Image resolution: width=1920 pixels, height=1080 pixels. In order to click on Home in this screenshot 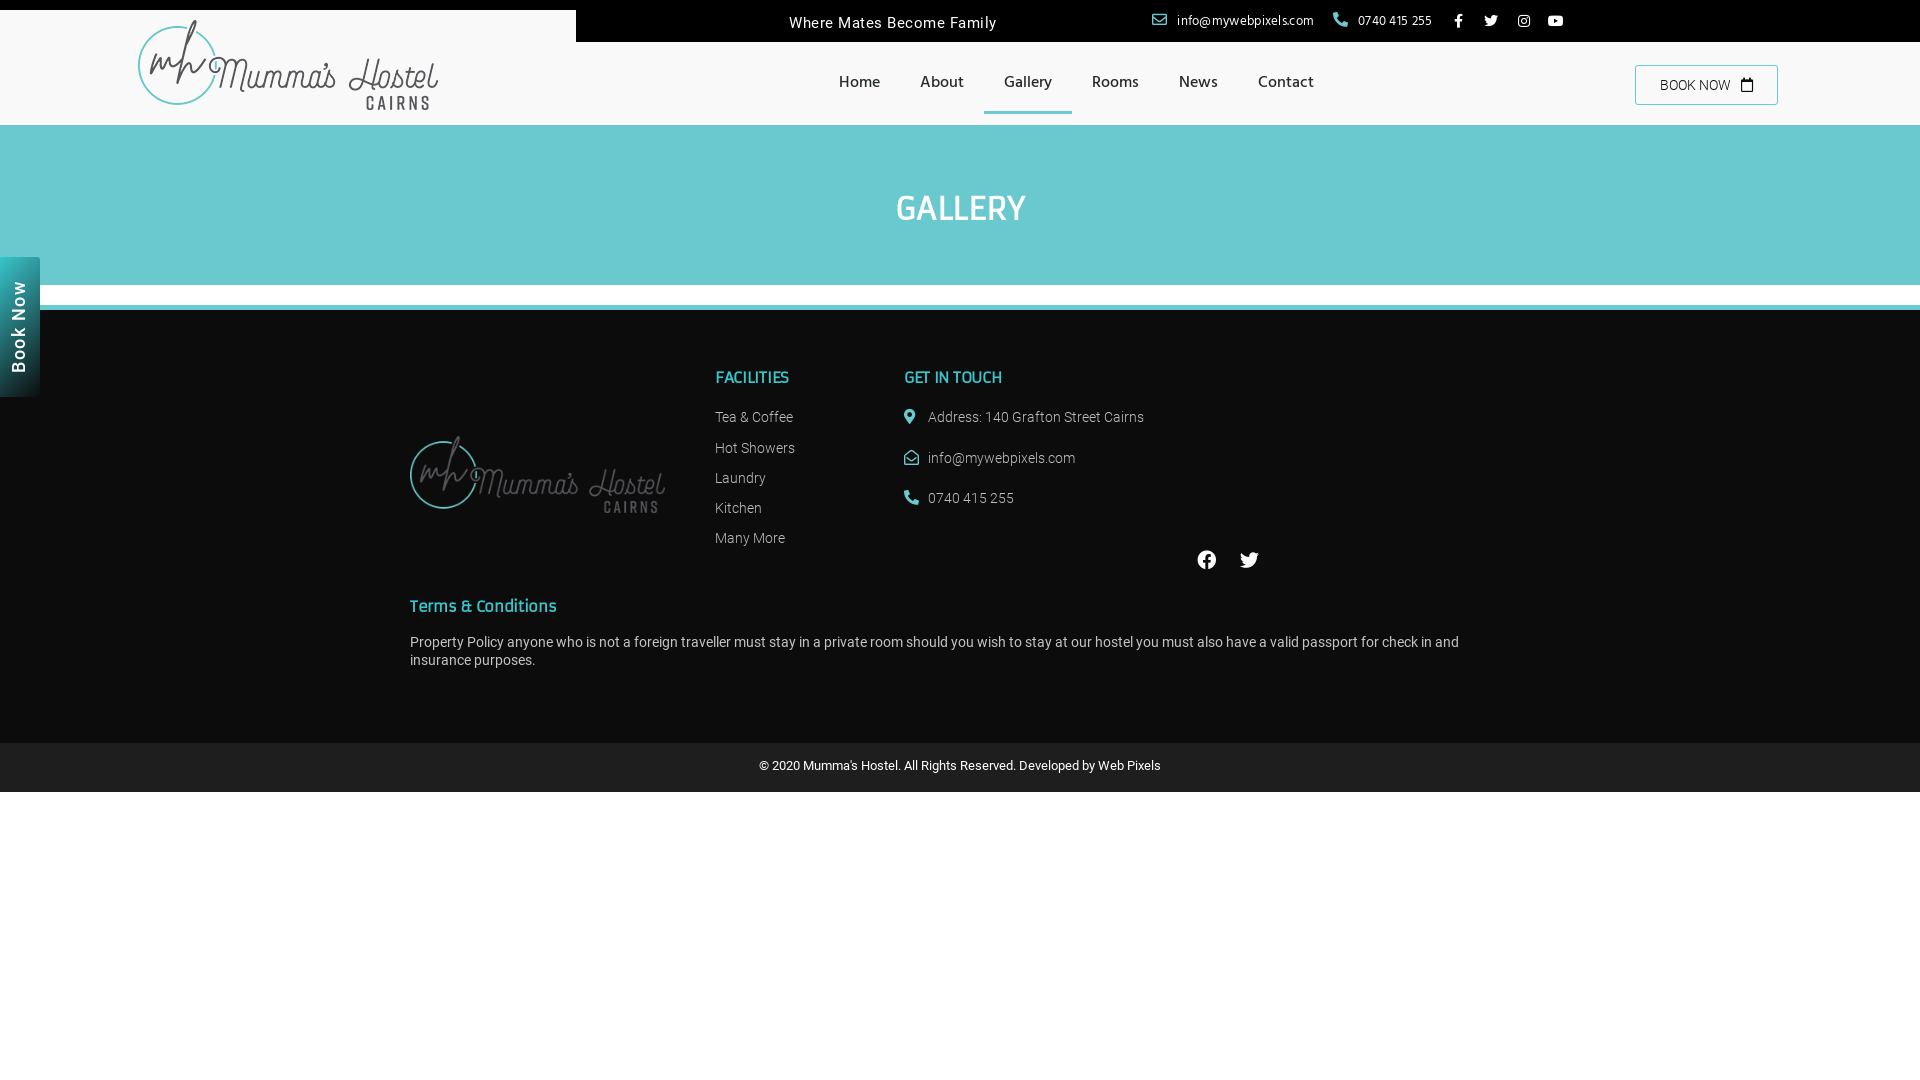, I will do `click(860, 84)`.